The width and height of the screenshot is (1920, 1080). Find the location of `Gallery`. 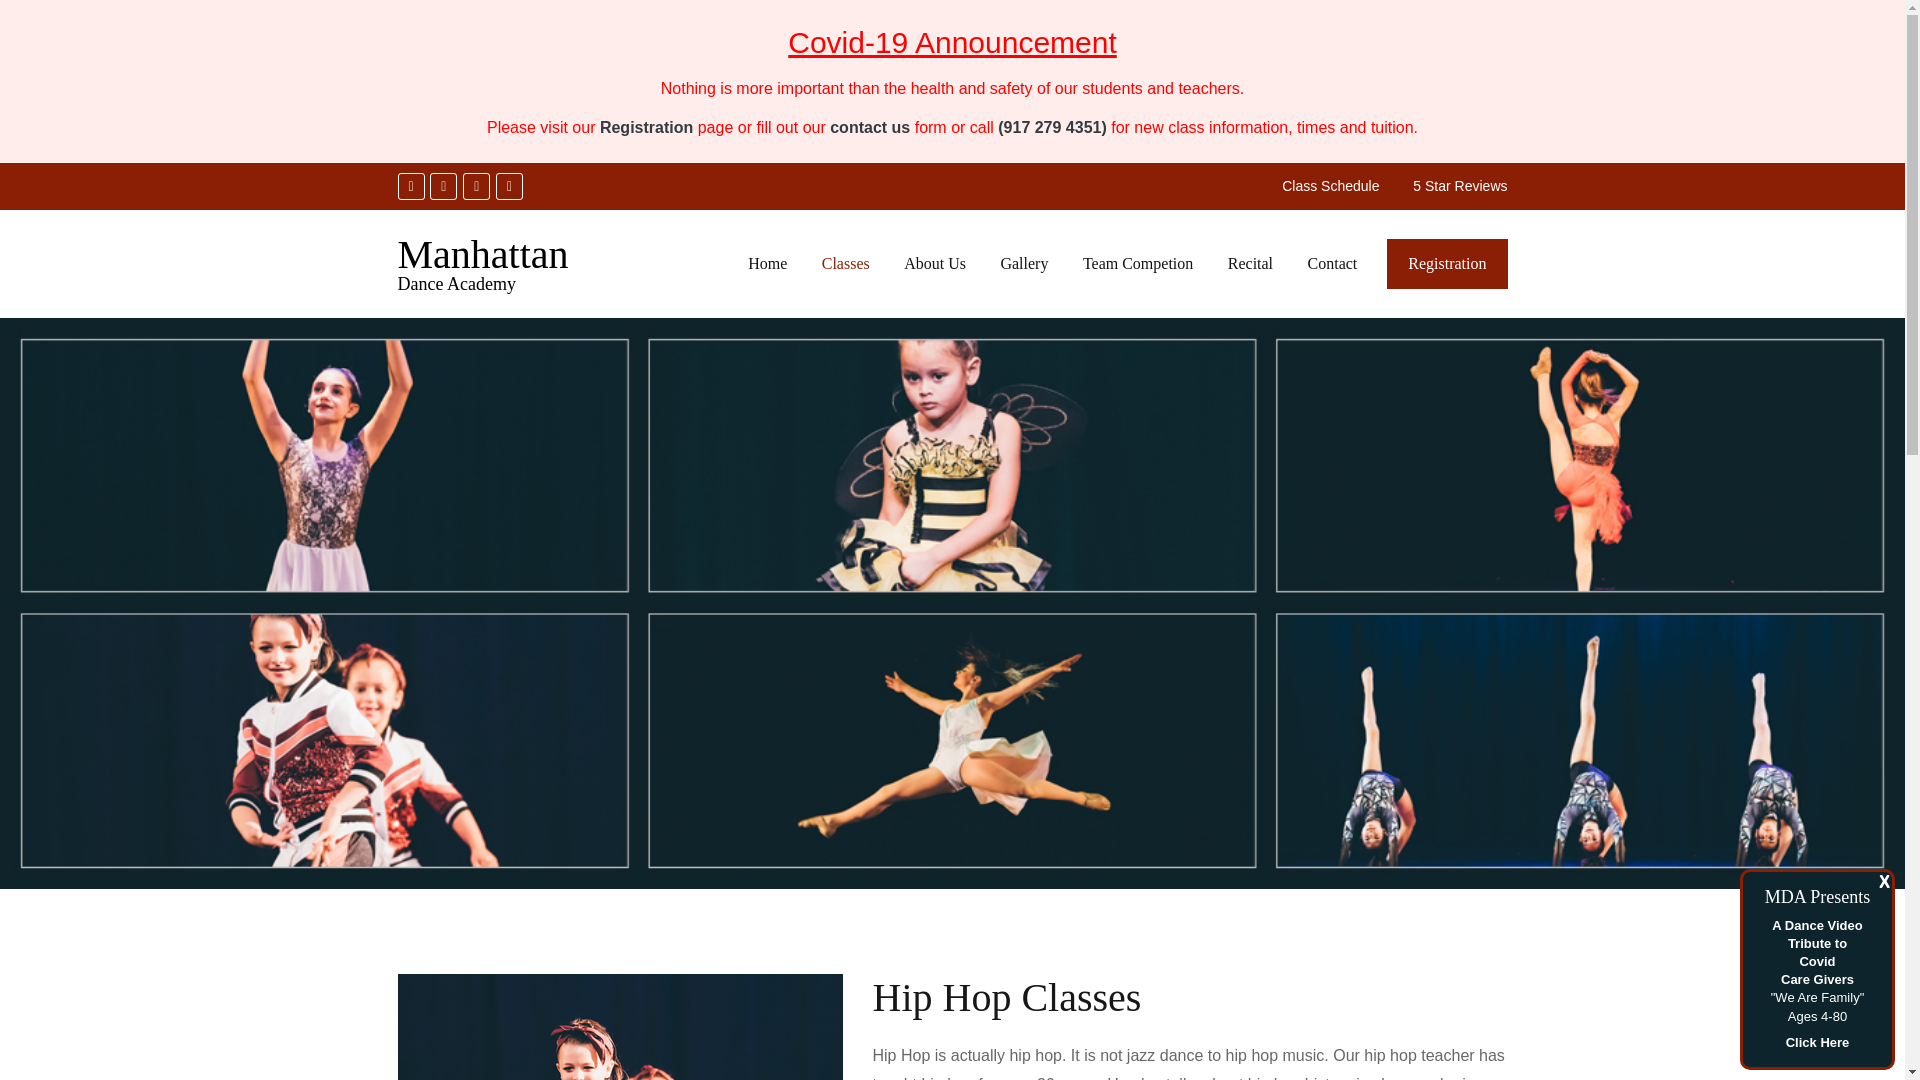

Gallery is located at coordinates (1024, 264).